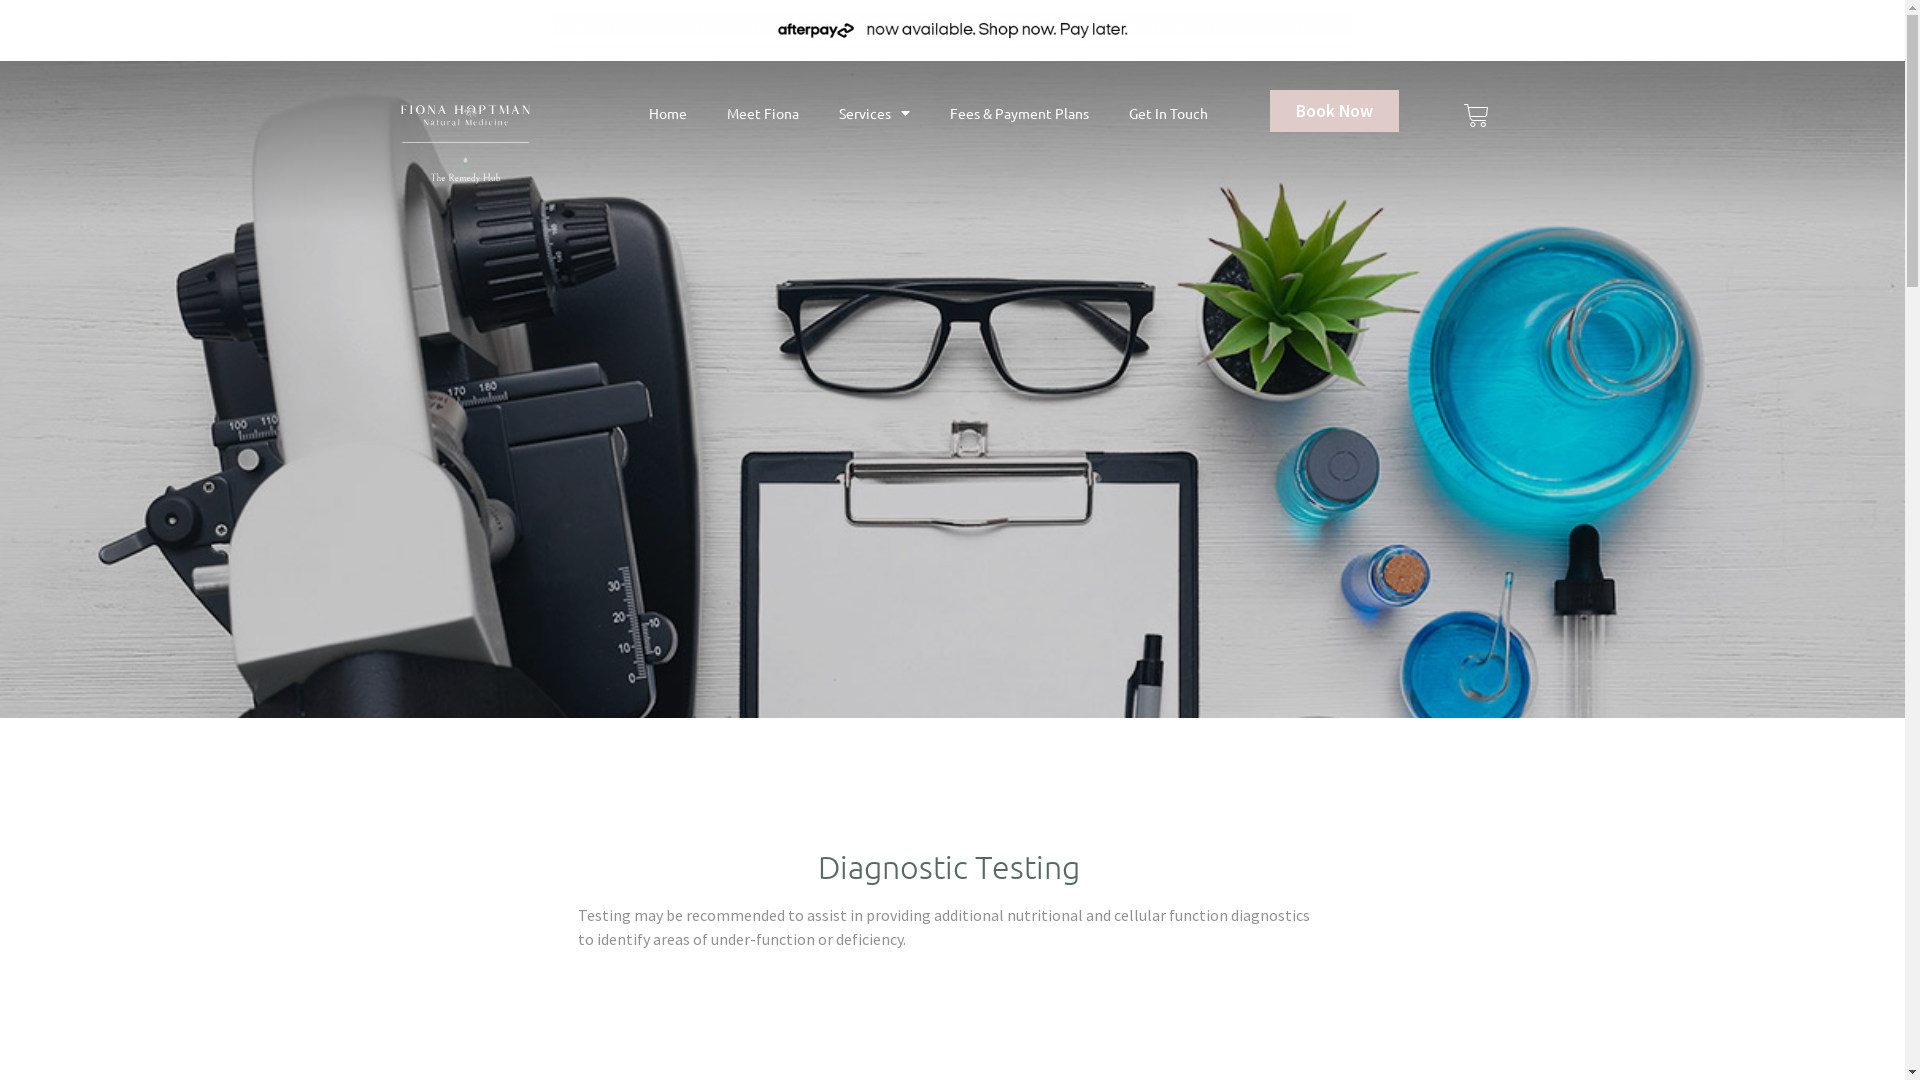  What do you see at coordinates (874, 113) in the screenshot?
I see `Services` at bounding box center [874, 113].